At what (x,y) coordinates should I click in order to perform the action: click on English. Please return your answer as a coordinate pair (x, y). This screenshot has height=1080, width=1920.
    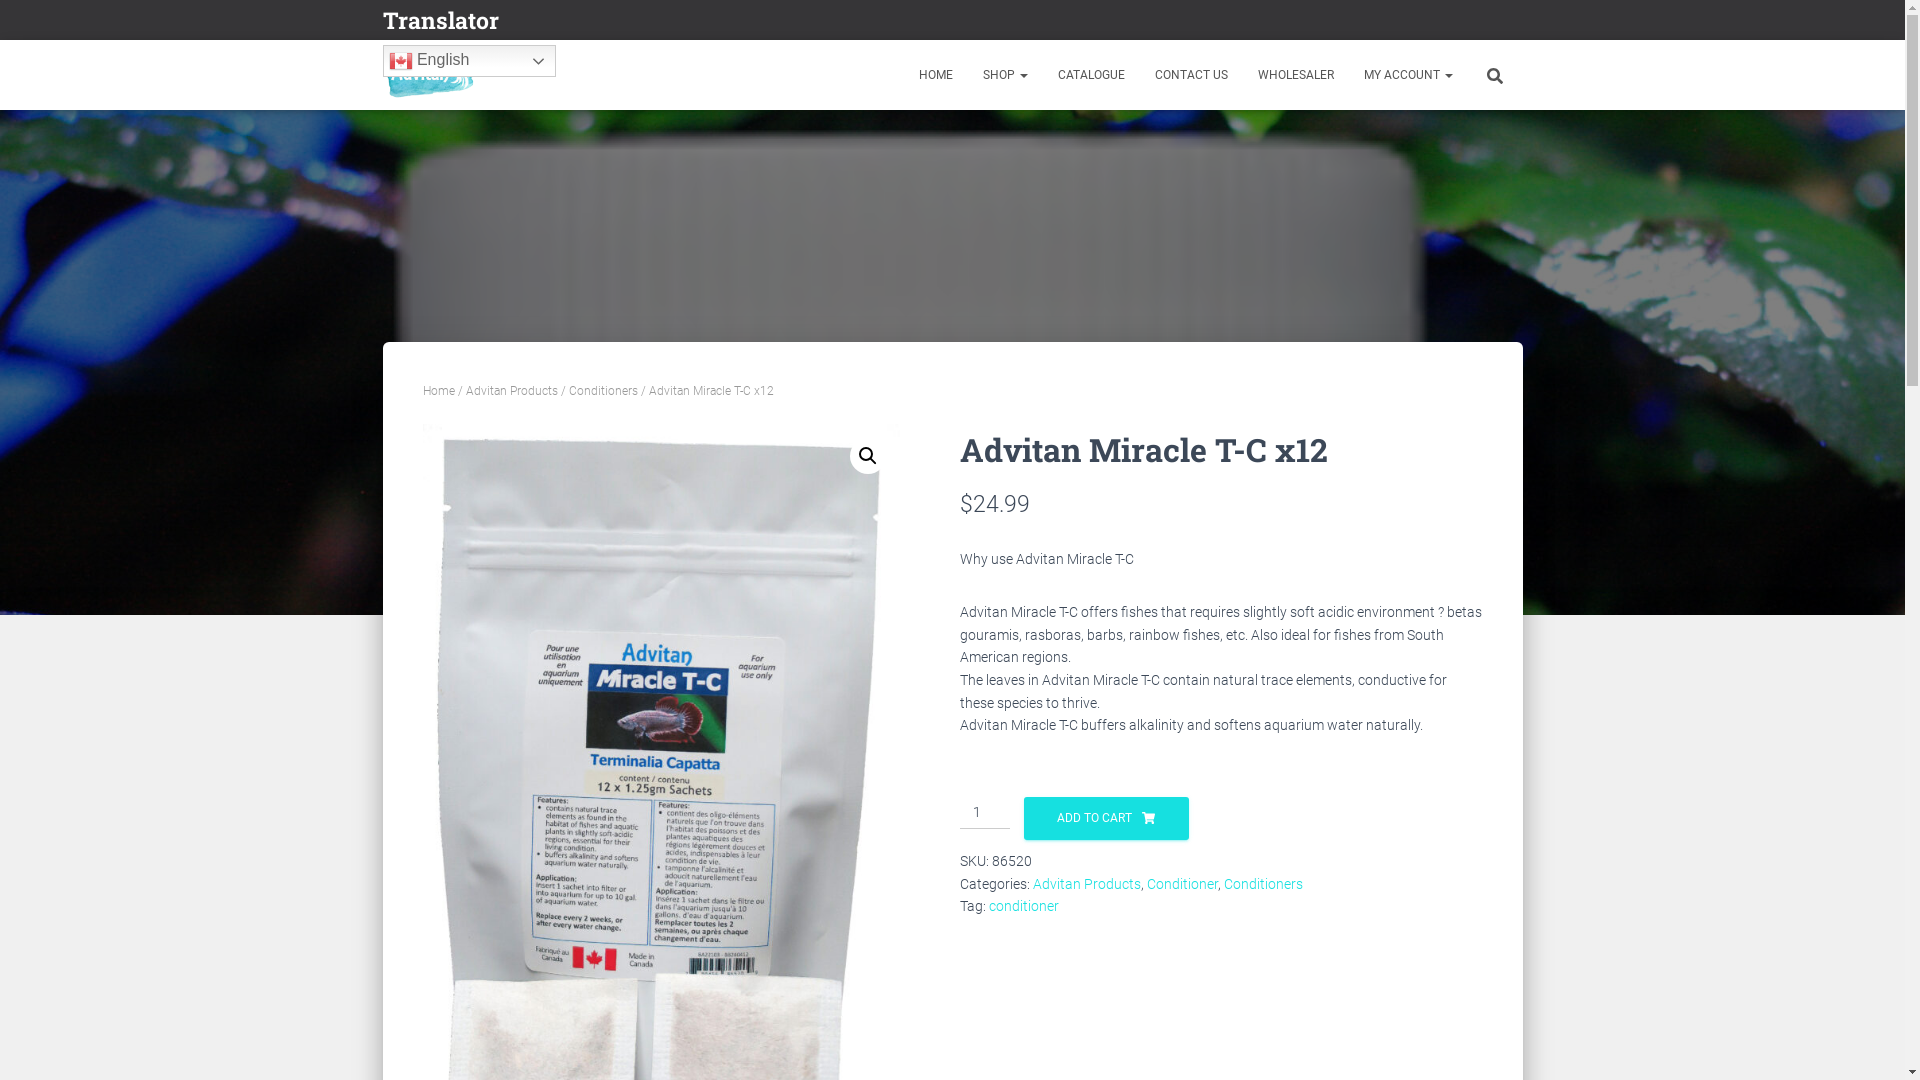
    Looking at the image, I should click on (468, 61).